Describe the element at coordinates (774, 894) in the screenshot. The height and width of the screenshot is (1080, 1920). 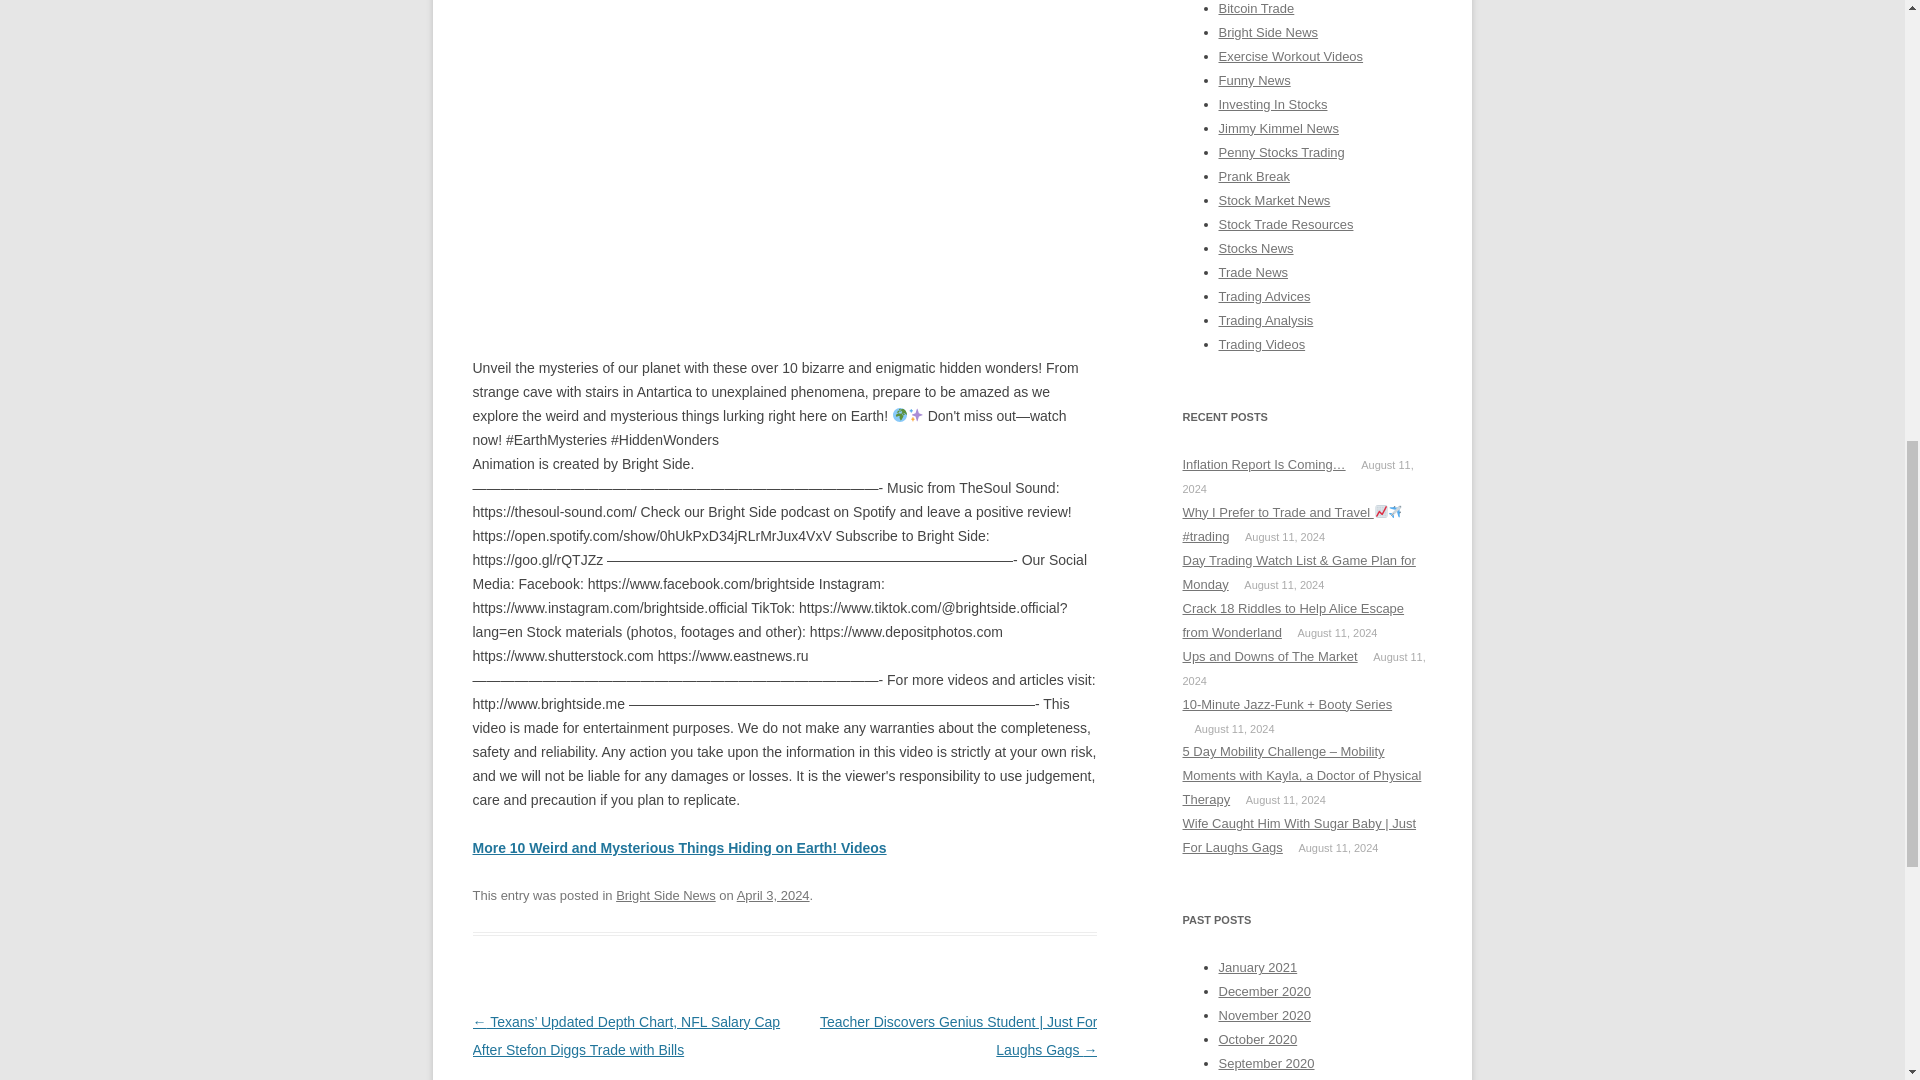
I see `1:00 pm` at that location.